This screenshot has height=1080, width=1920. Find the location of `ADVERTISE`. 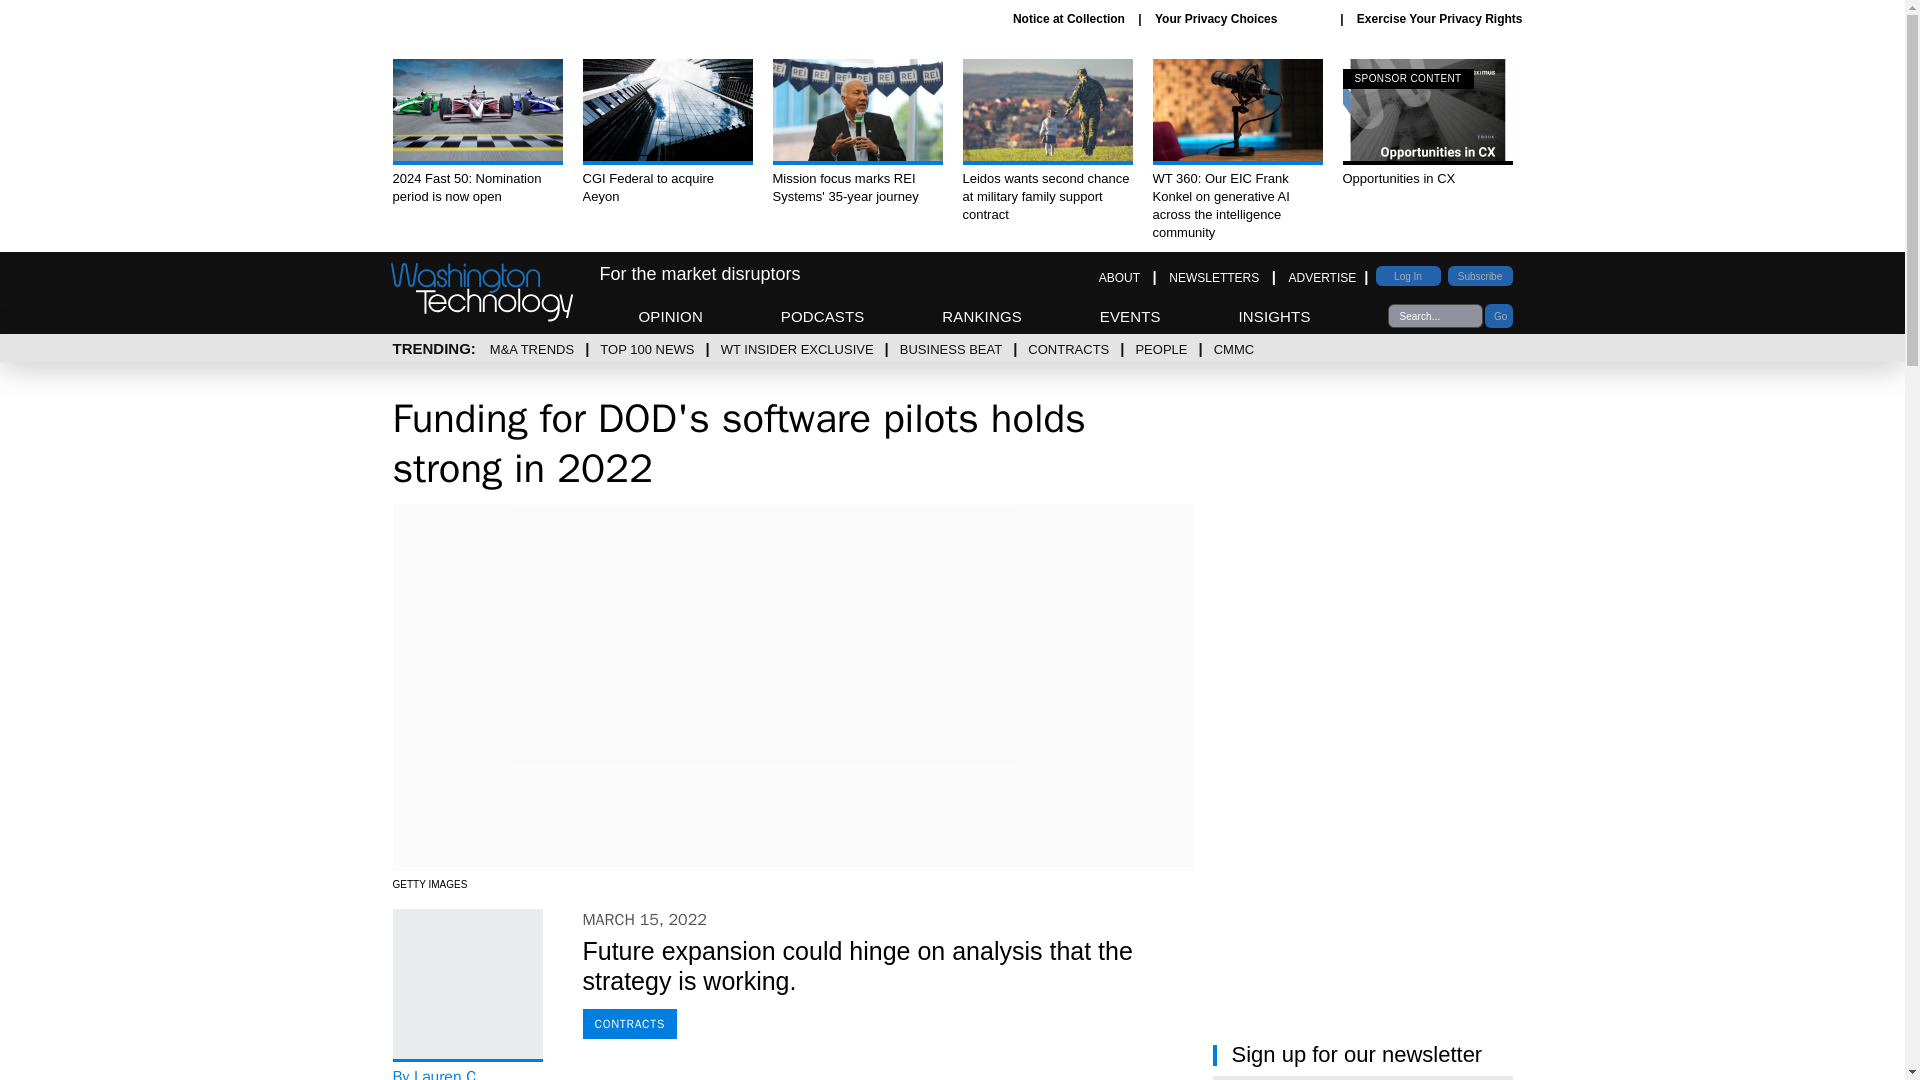

ADVERTISE is located at coordinates (1322, 278).